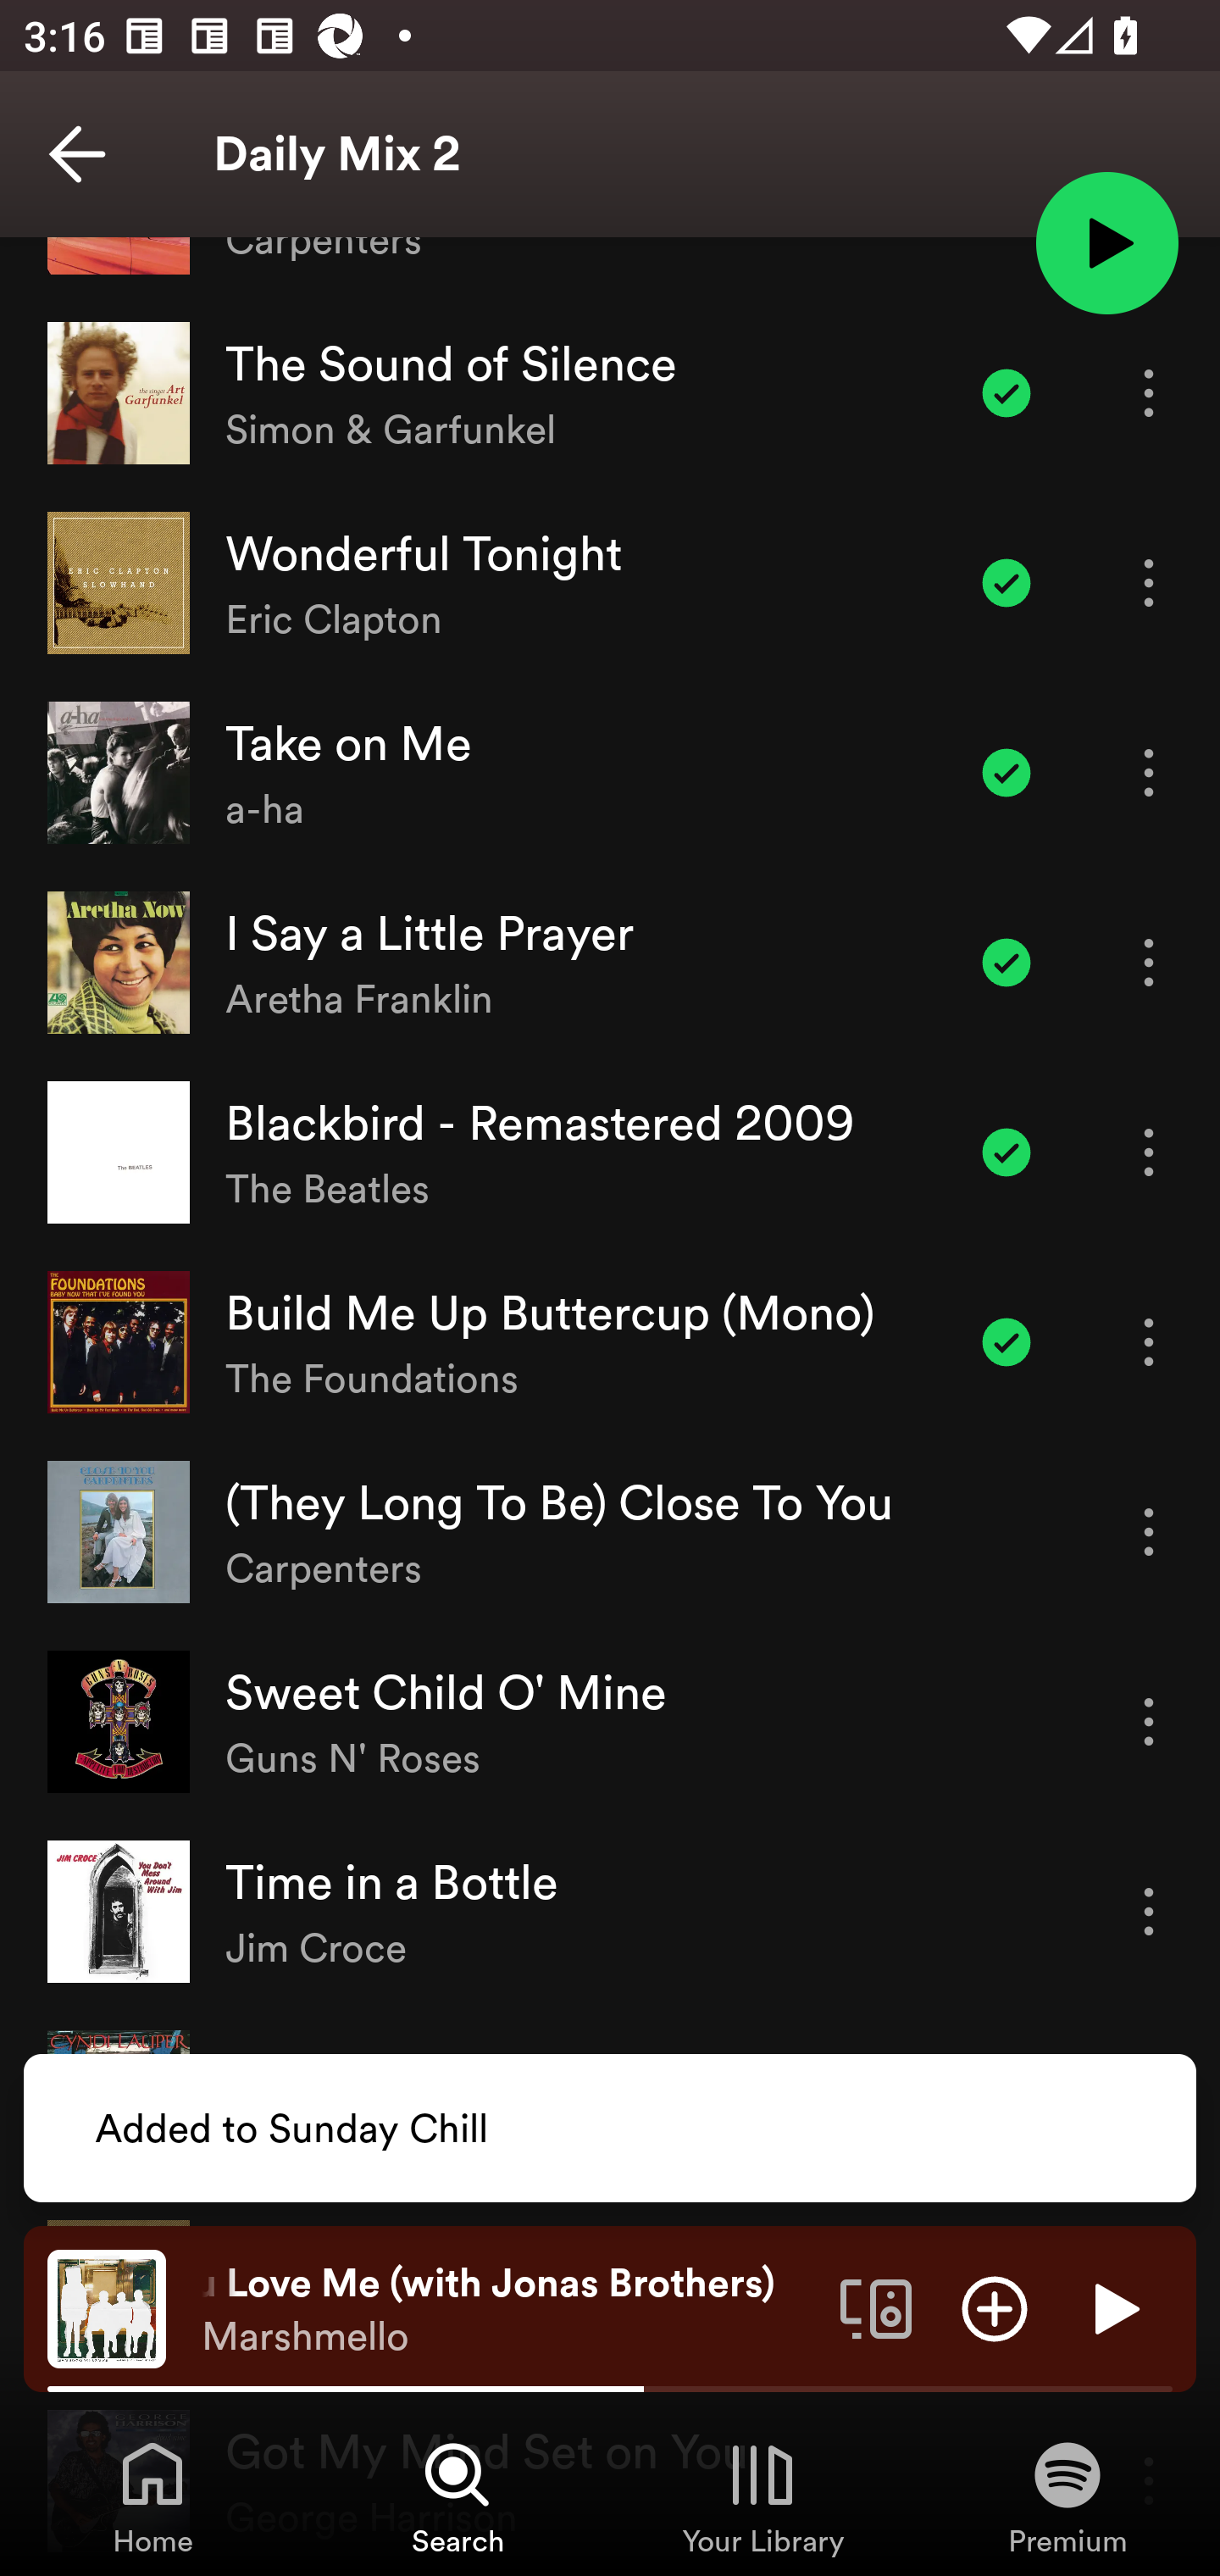 The image size is (1220, 2576). I want to click on Item added, so click(1006, 1152).